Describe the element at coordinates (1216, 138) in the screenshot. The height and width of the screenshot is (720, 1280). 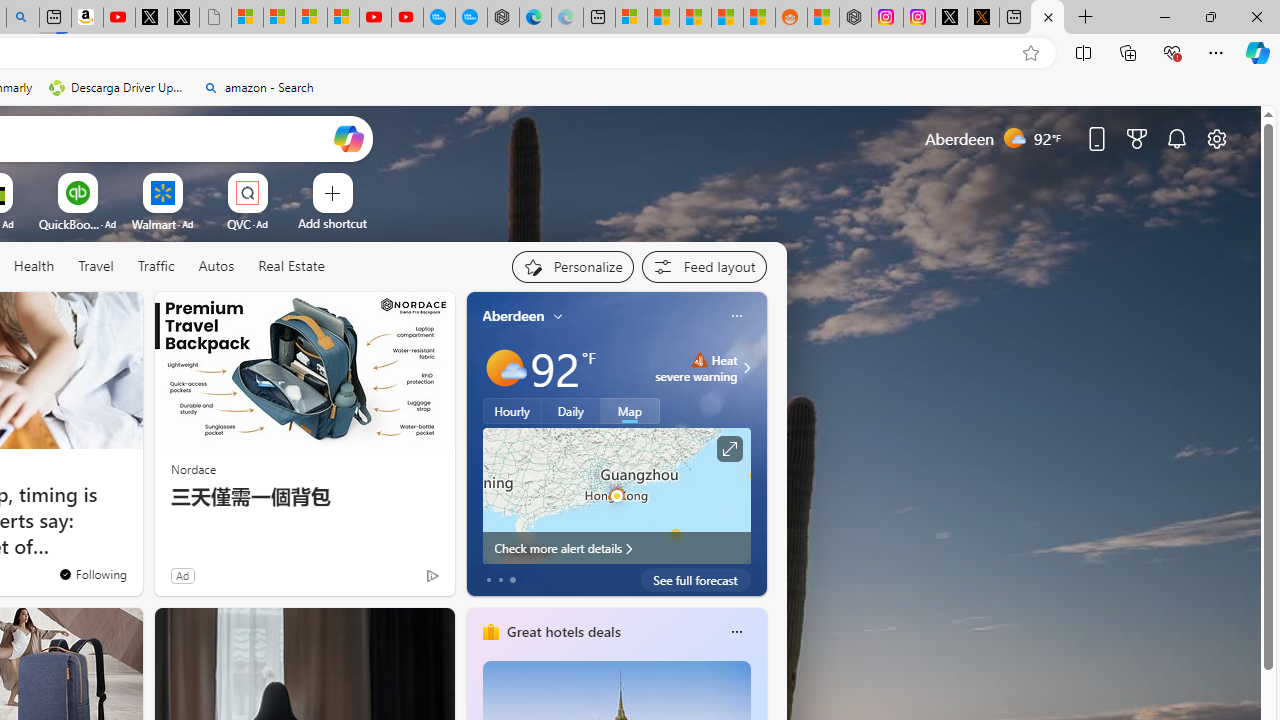
I see `Page settings` at that location.